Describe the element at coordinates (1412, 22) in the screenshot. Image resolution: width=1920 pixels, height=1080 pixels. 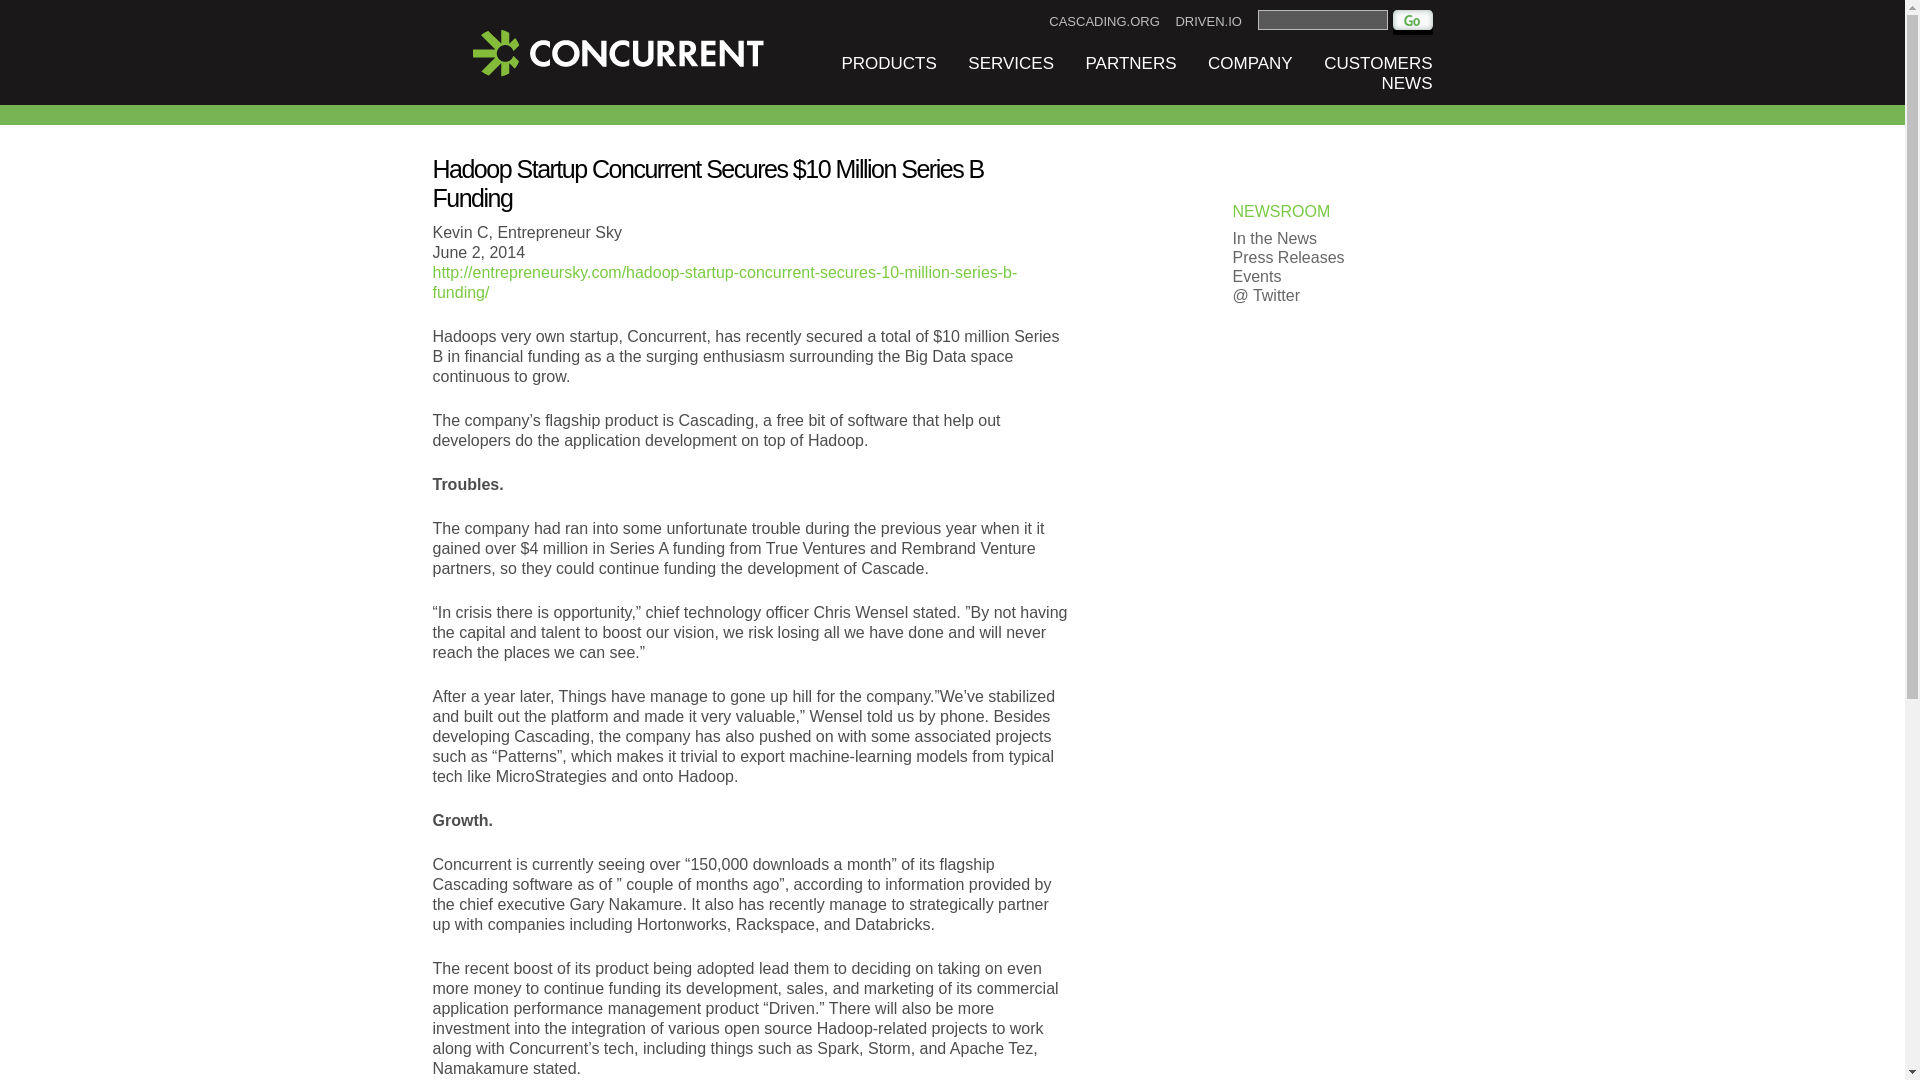
I see `search` at that location.